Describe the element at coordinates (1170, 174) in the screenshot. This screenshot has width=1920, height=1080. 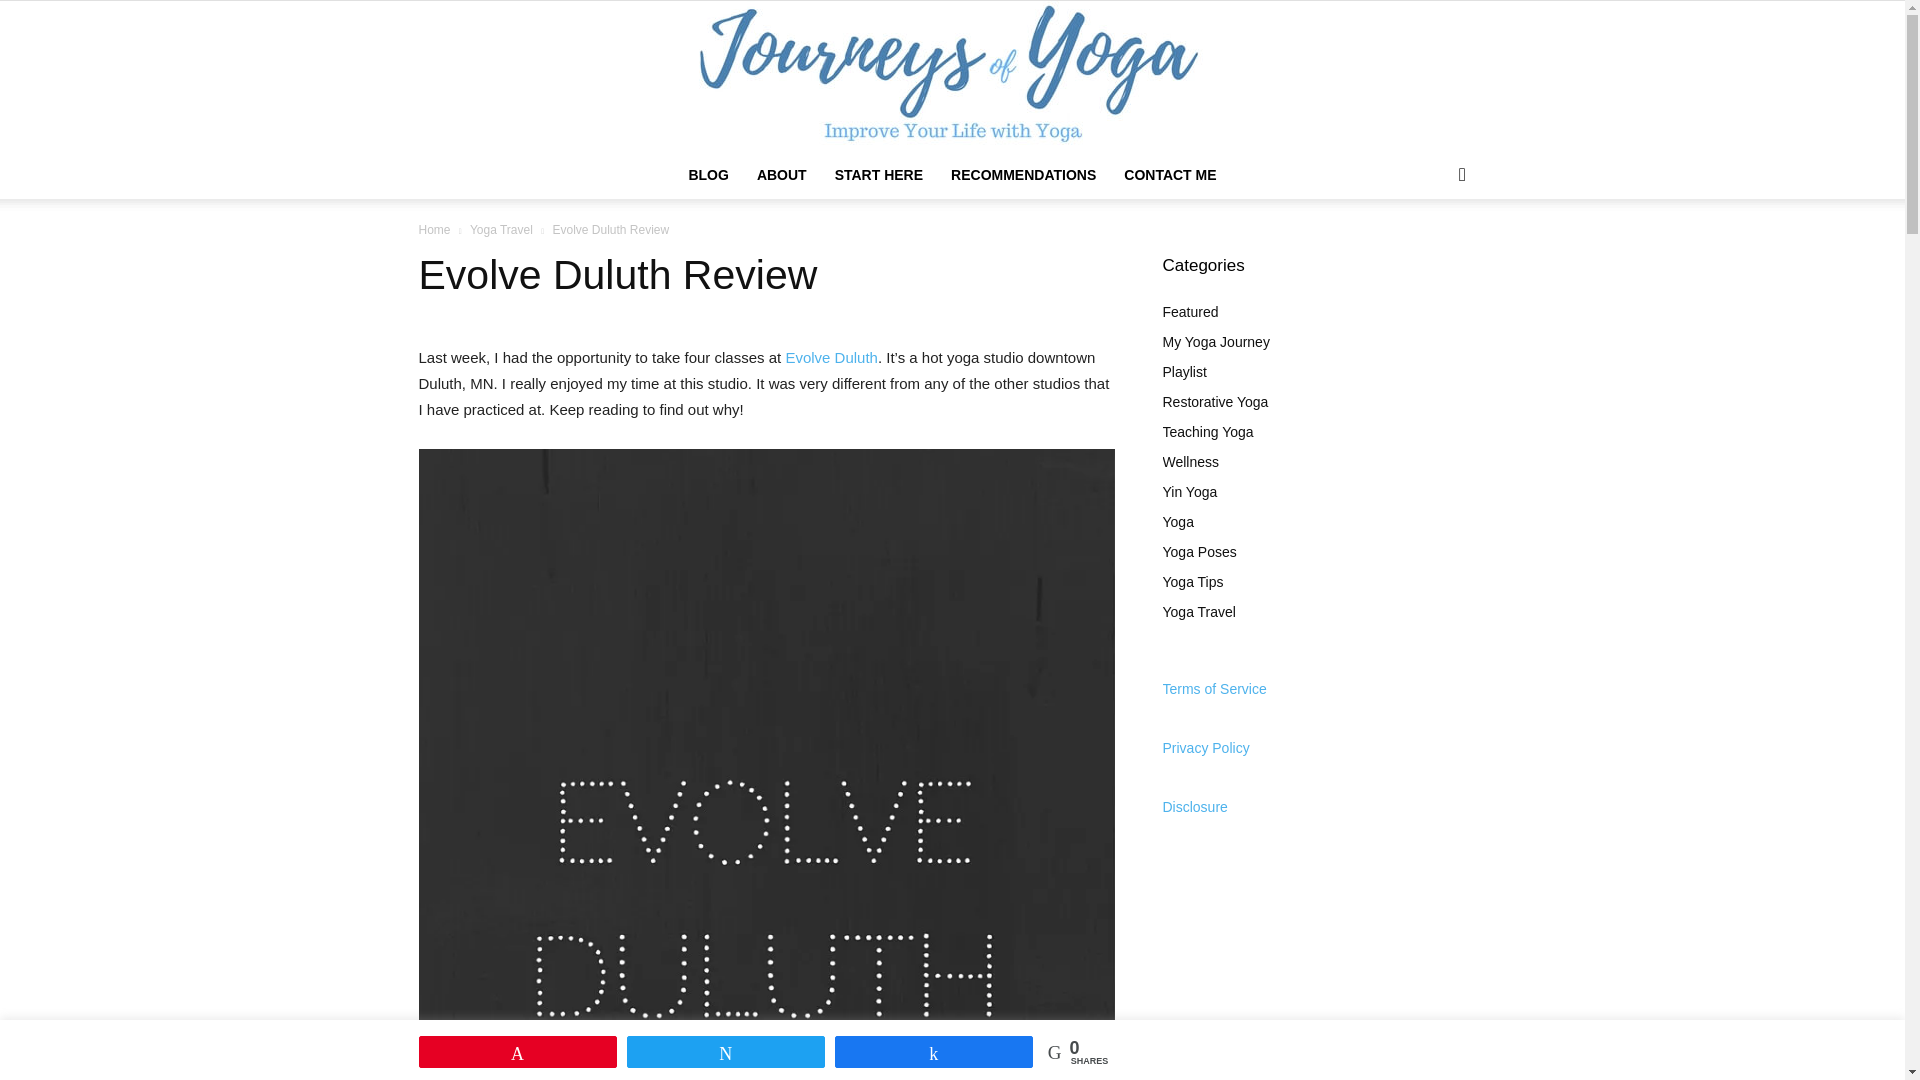
I see `CONTACT ME` at that location.